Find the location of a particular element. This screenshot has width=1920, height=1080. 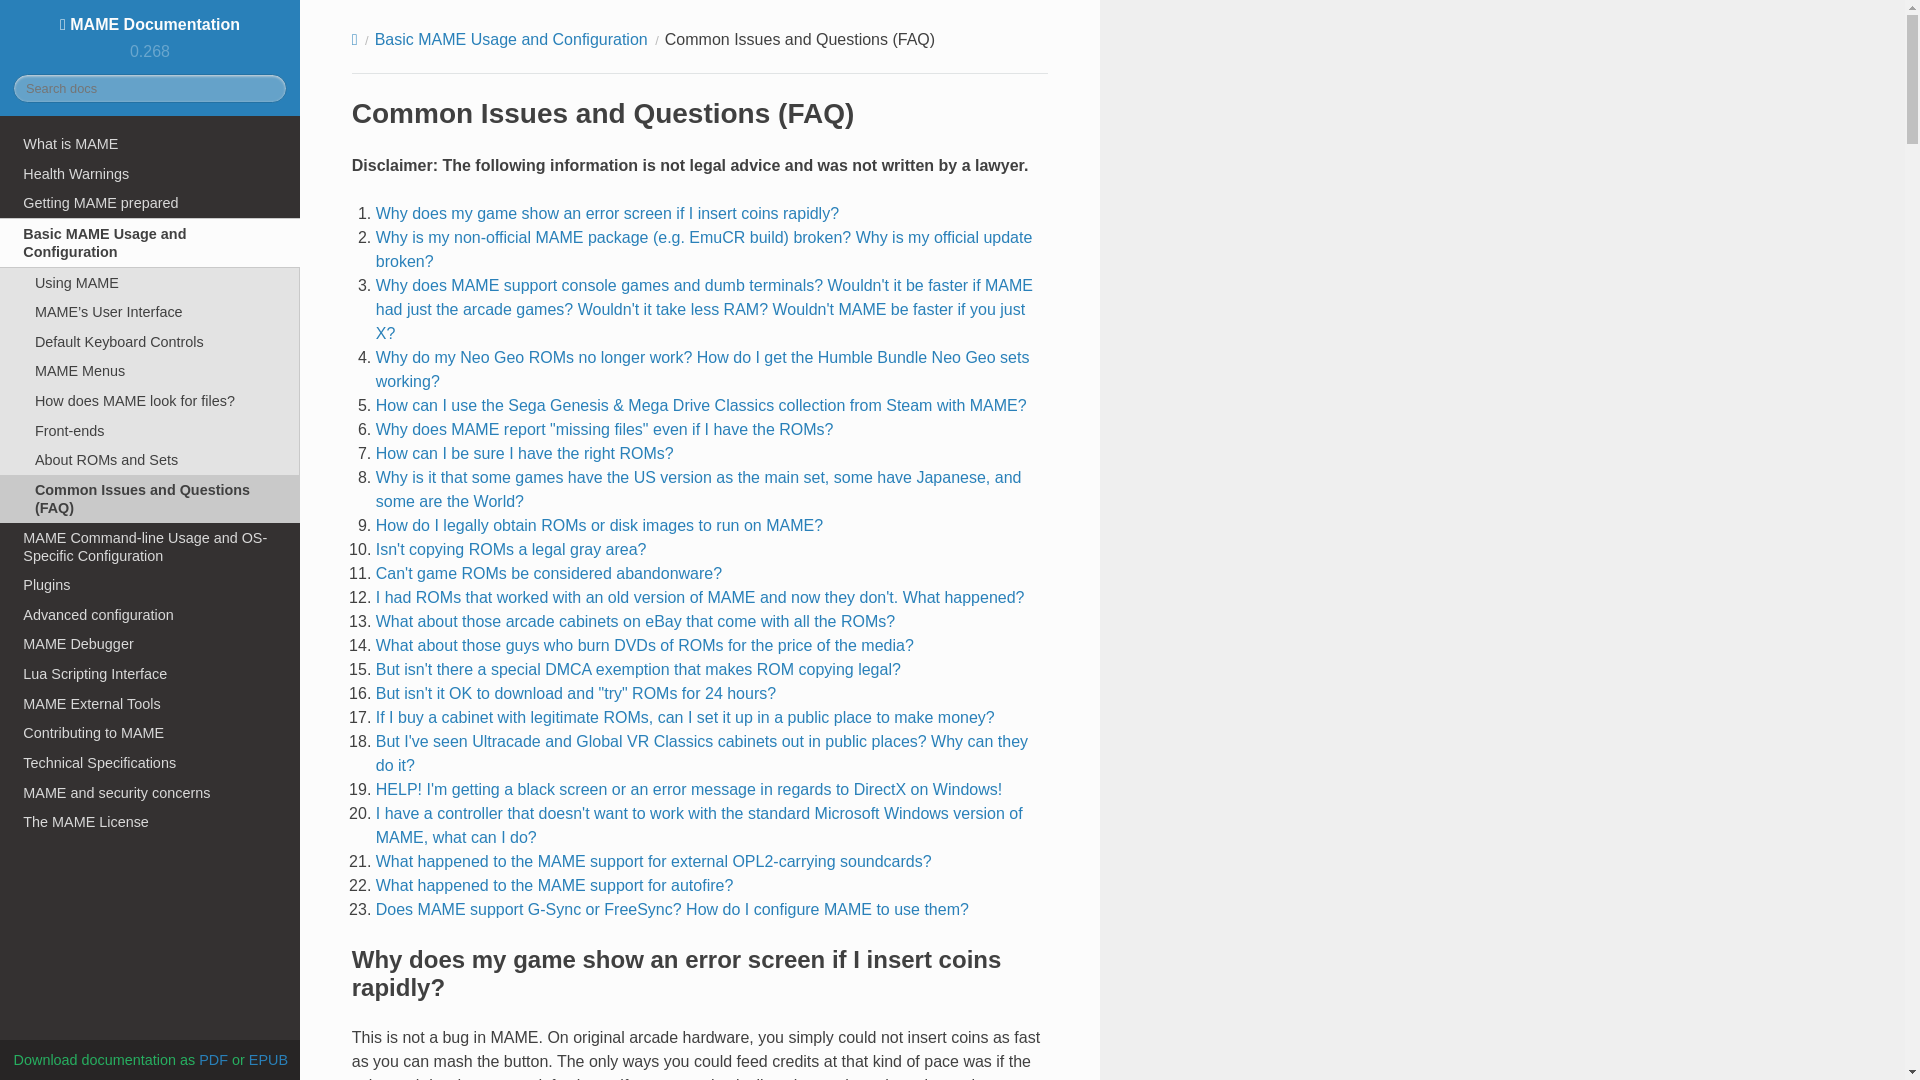

What is MAME is located at coordinates (150, 143).